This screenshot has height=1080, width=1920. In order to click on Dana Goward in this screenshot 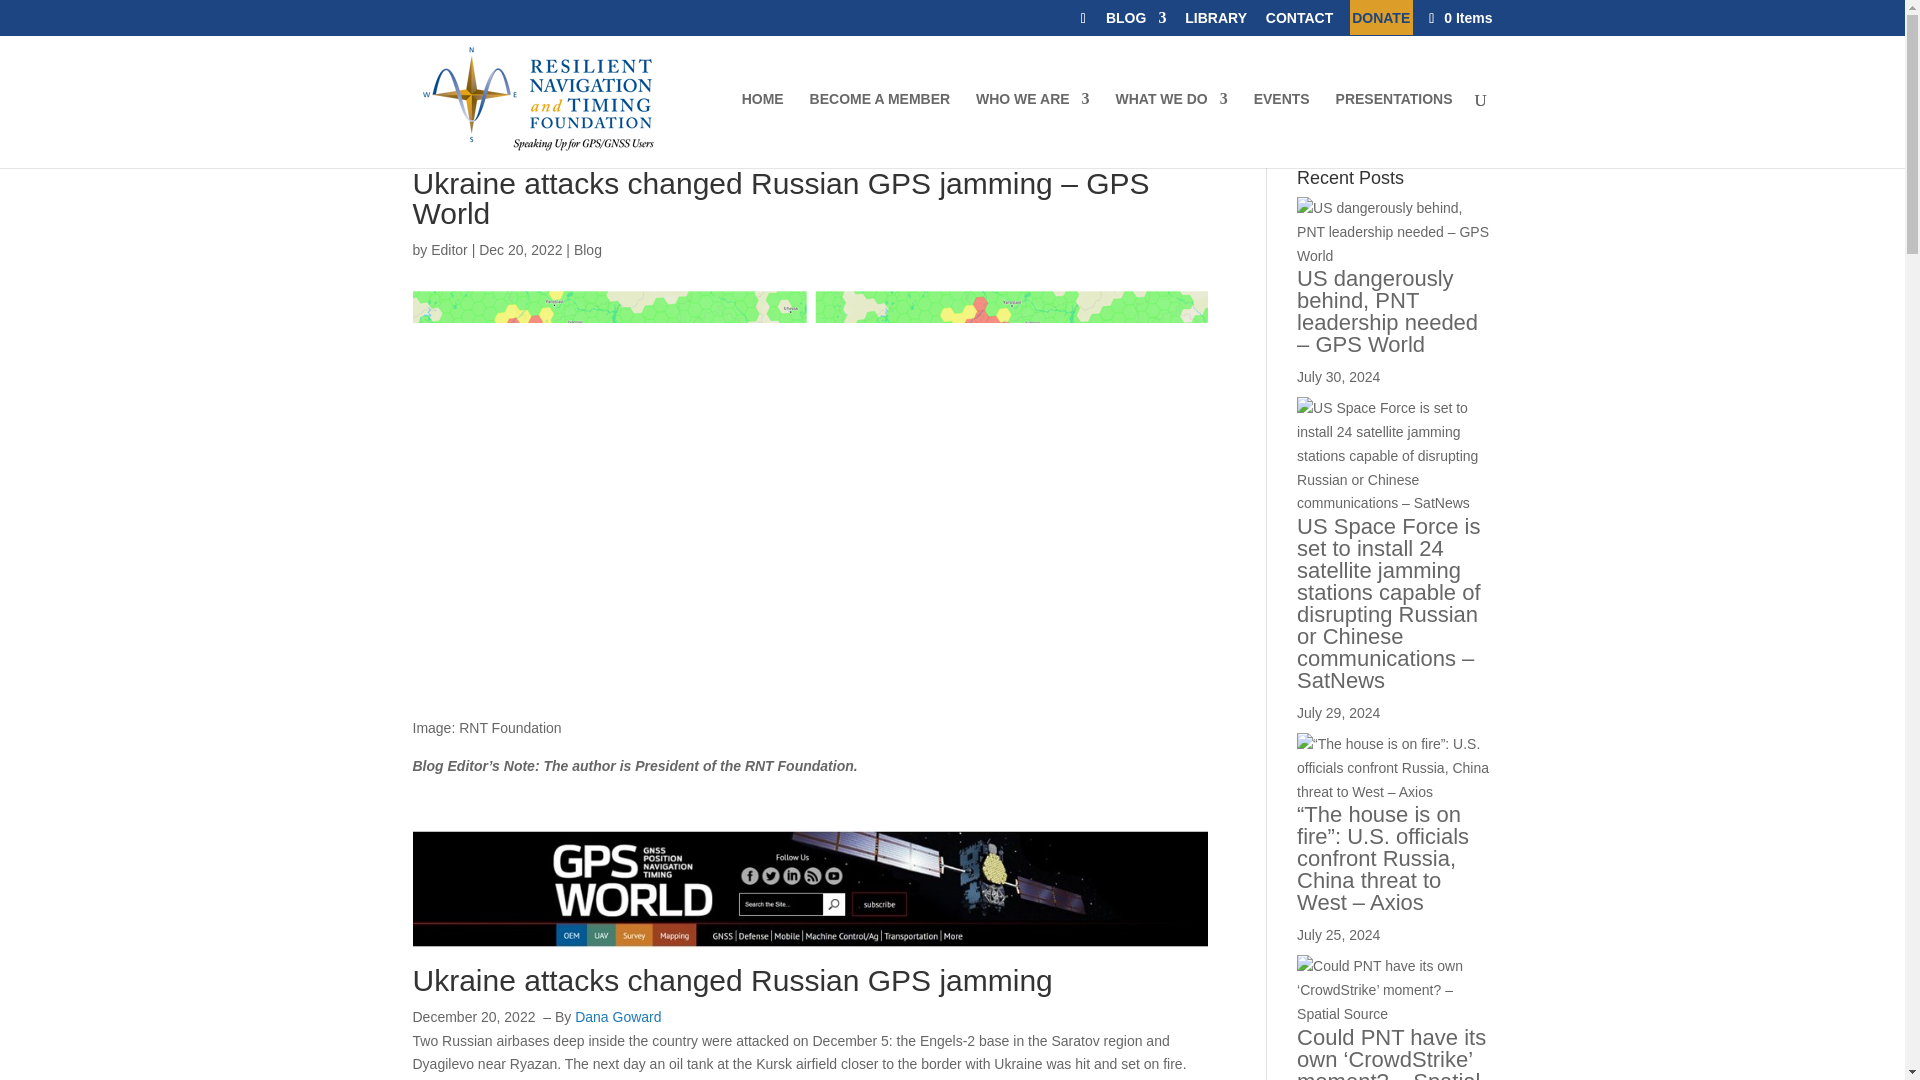, I will do `click(617, 1016)`.